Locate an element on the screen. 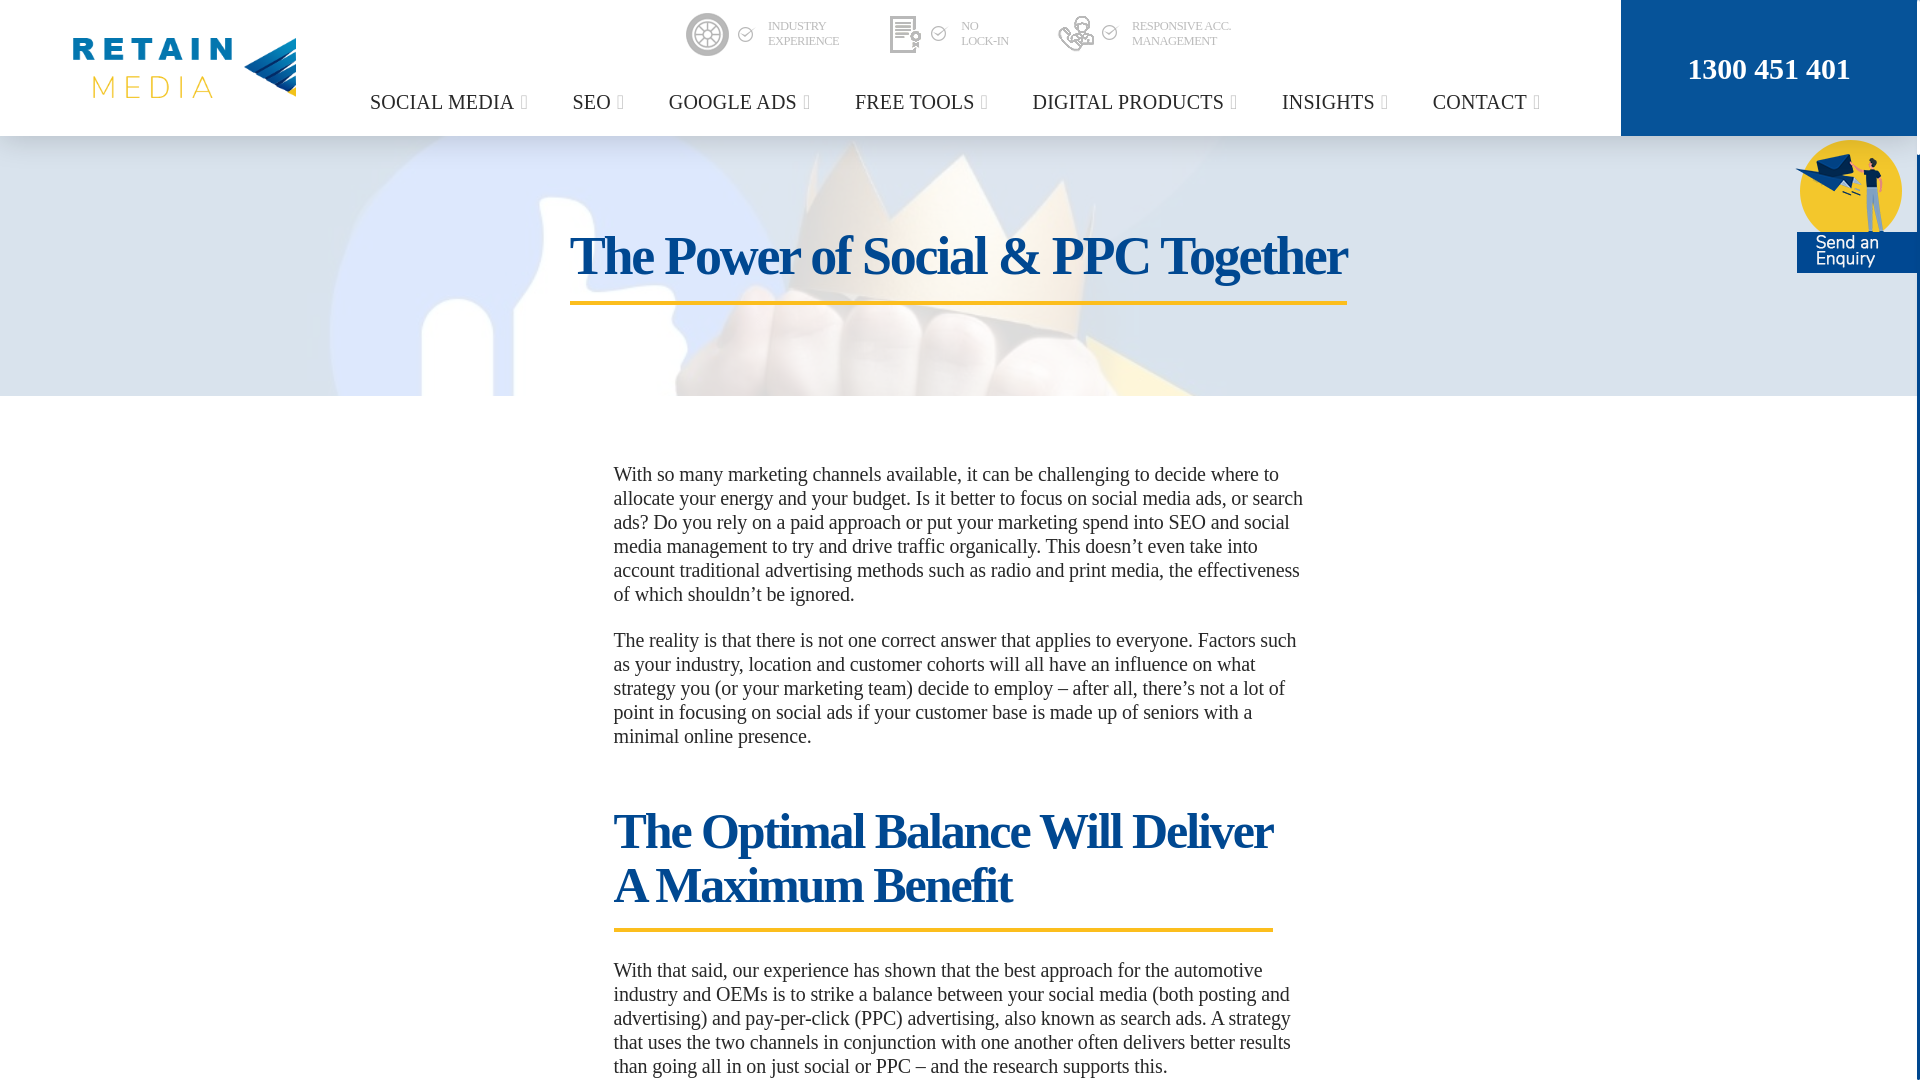  Contact is located at coordinates (1490, 102).